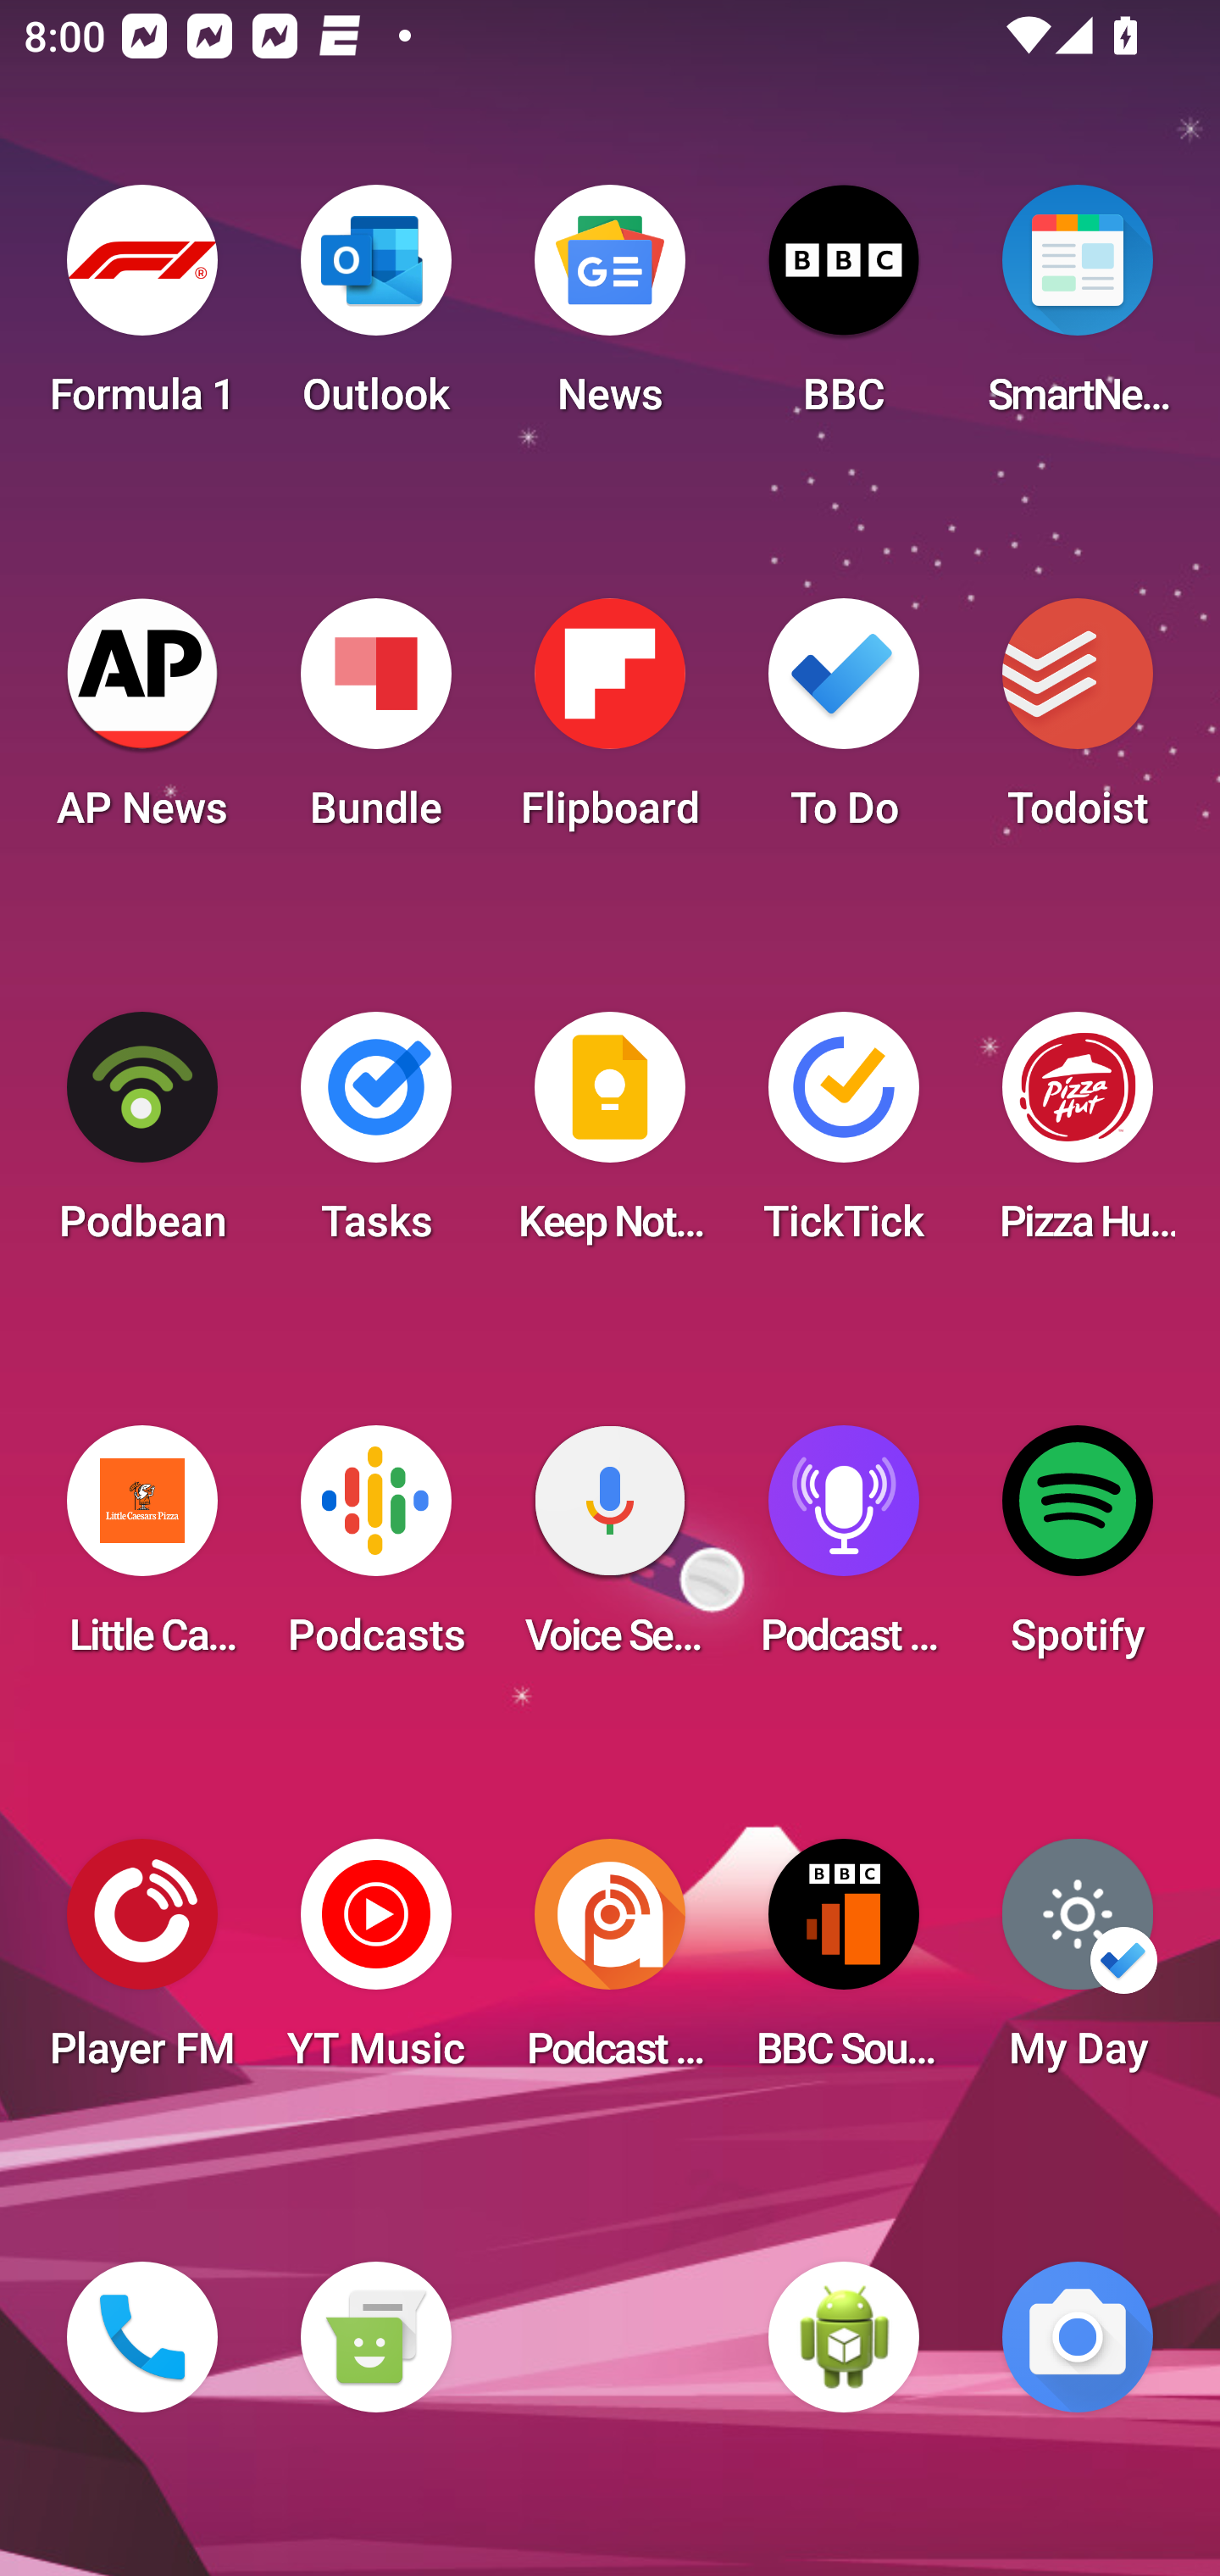  Describe the element at coordinates (1078, 2337) in the screenshot. I see `Camera` at that location.